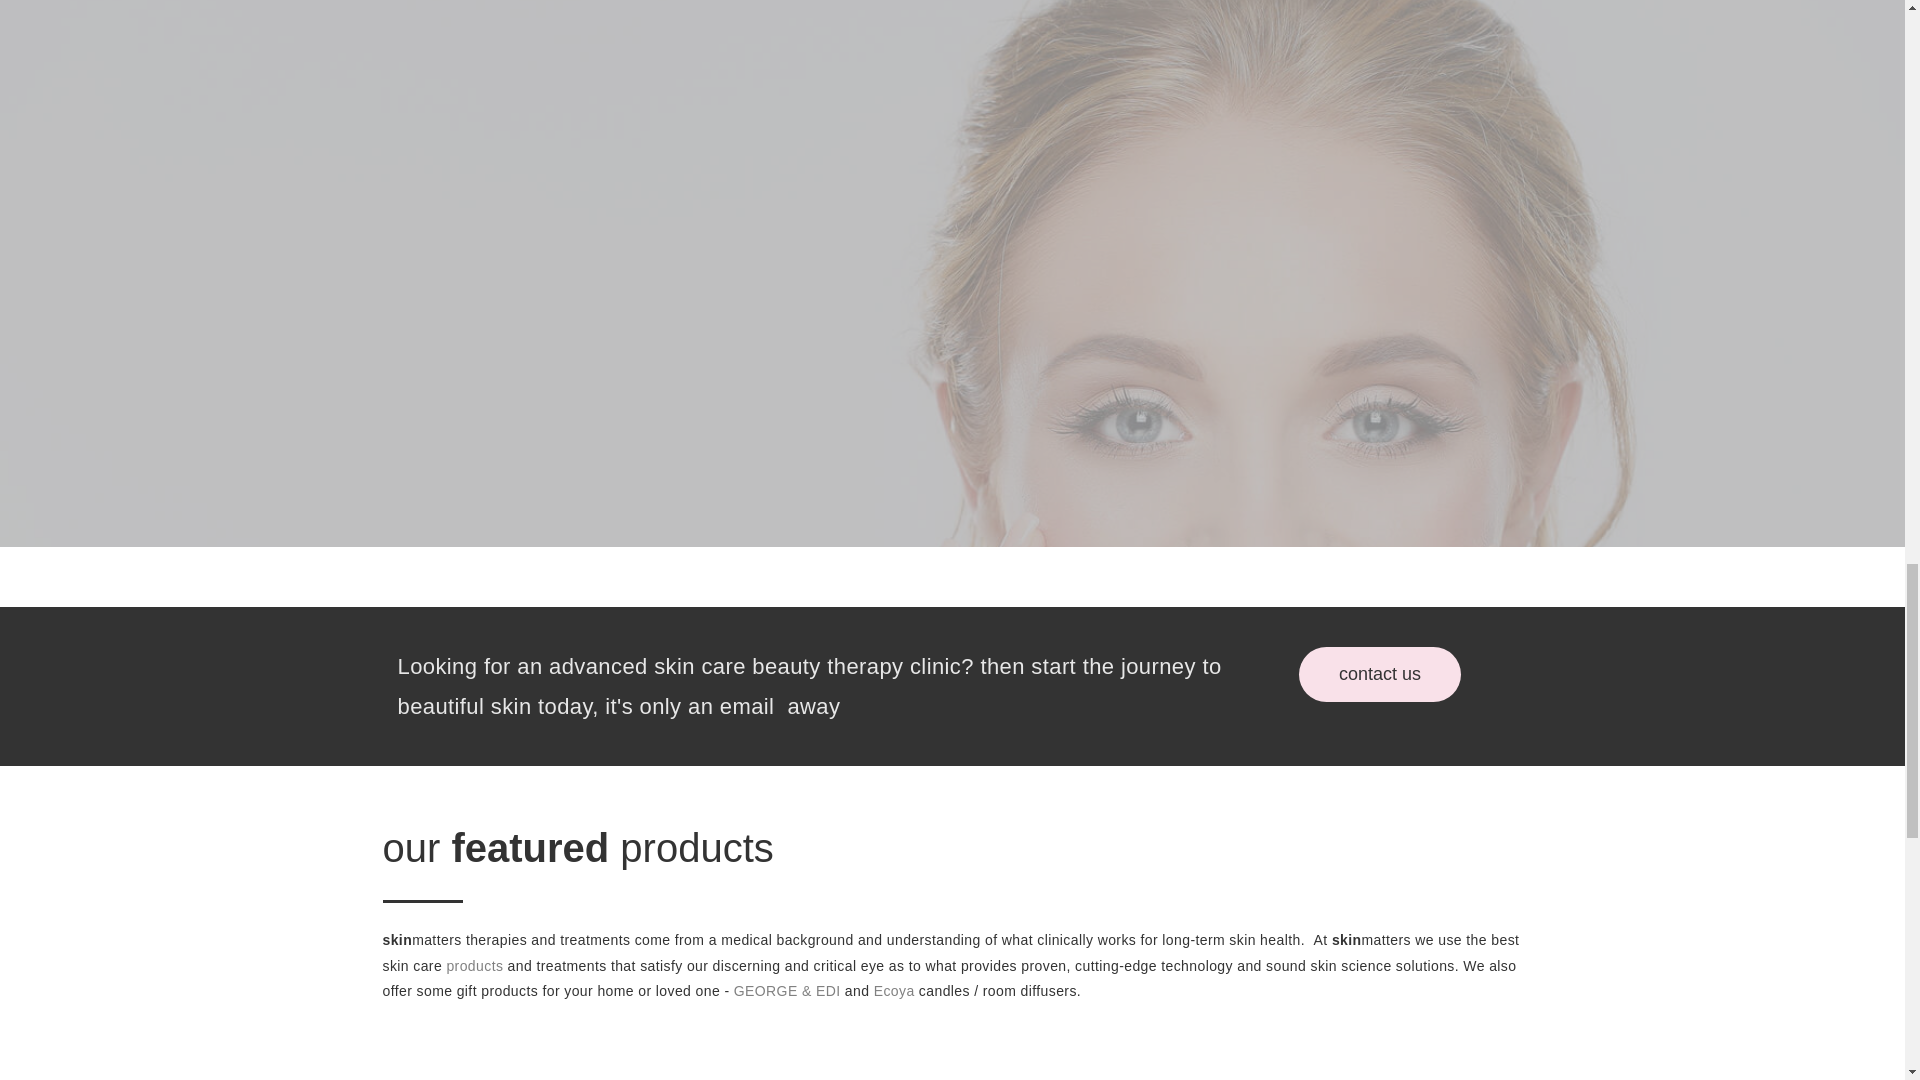 Image resolution: width=1920 pixels, height=1080 pixels. What do you see at coordinates (474, 966) in the screenshot?
I see `products` at bounding box center [474, 966].